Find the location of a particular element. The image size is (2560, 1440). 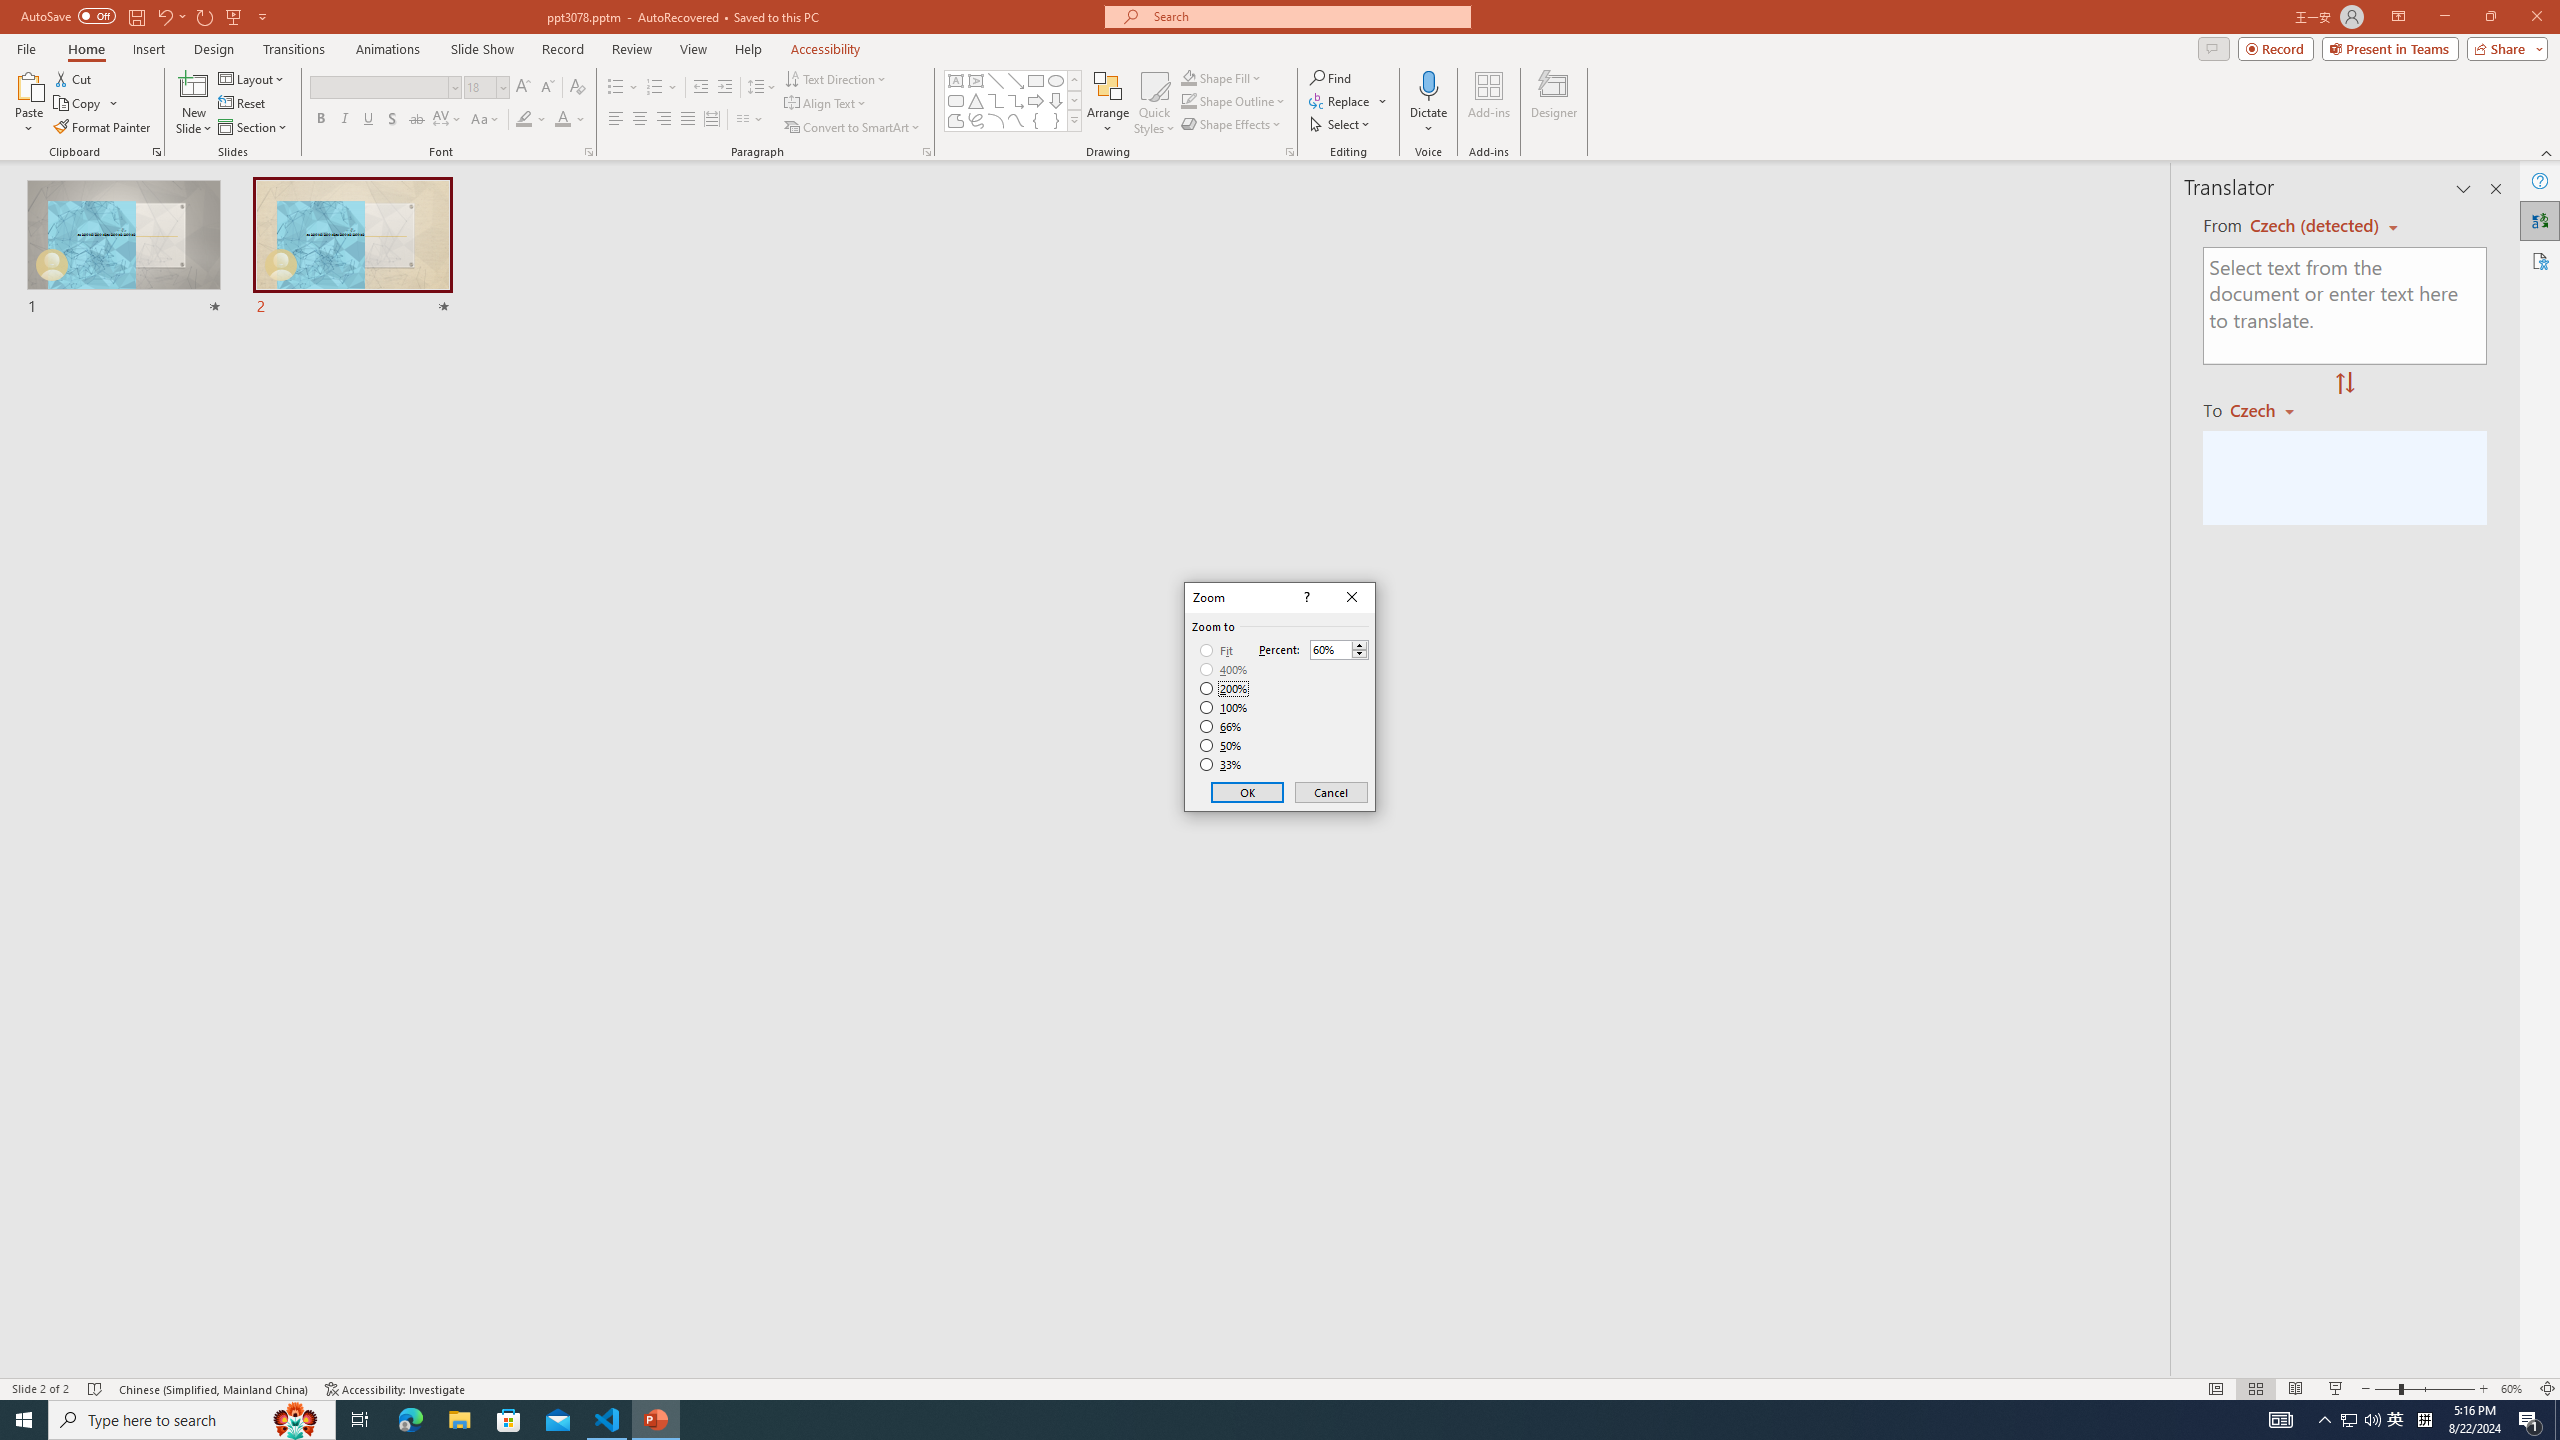

Shape Effects is located at coordinates (1232, 124).